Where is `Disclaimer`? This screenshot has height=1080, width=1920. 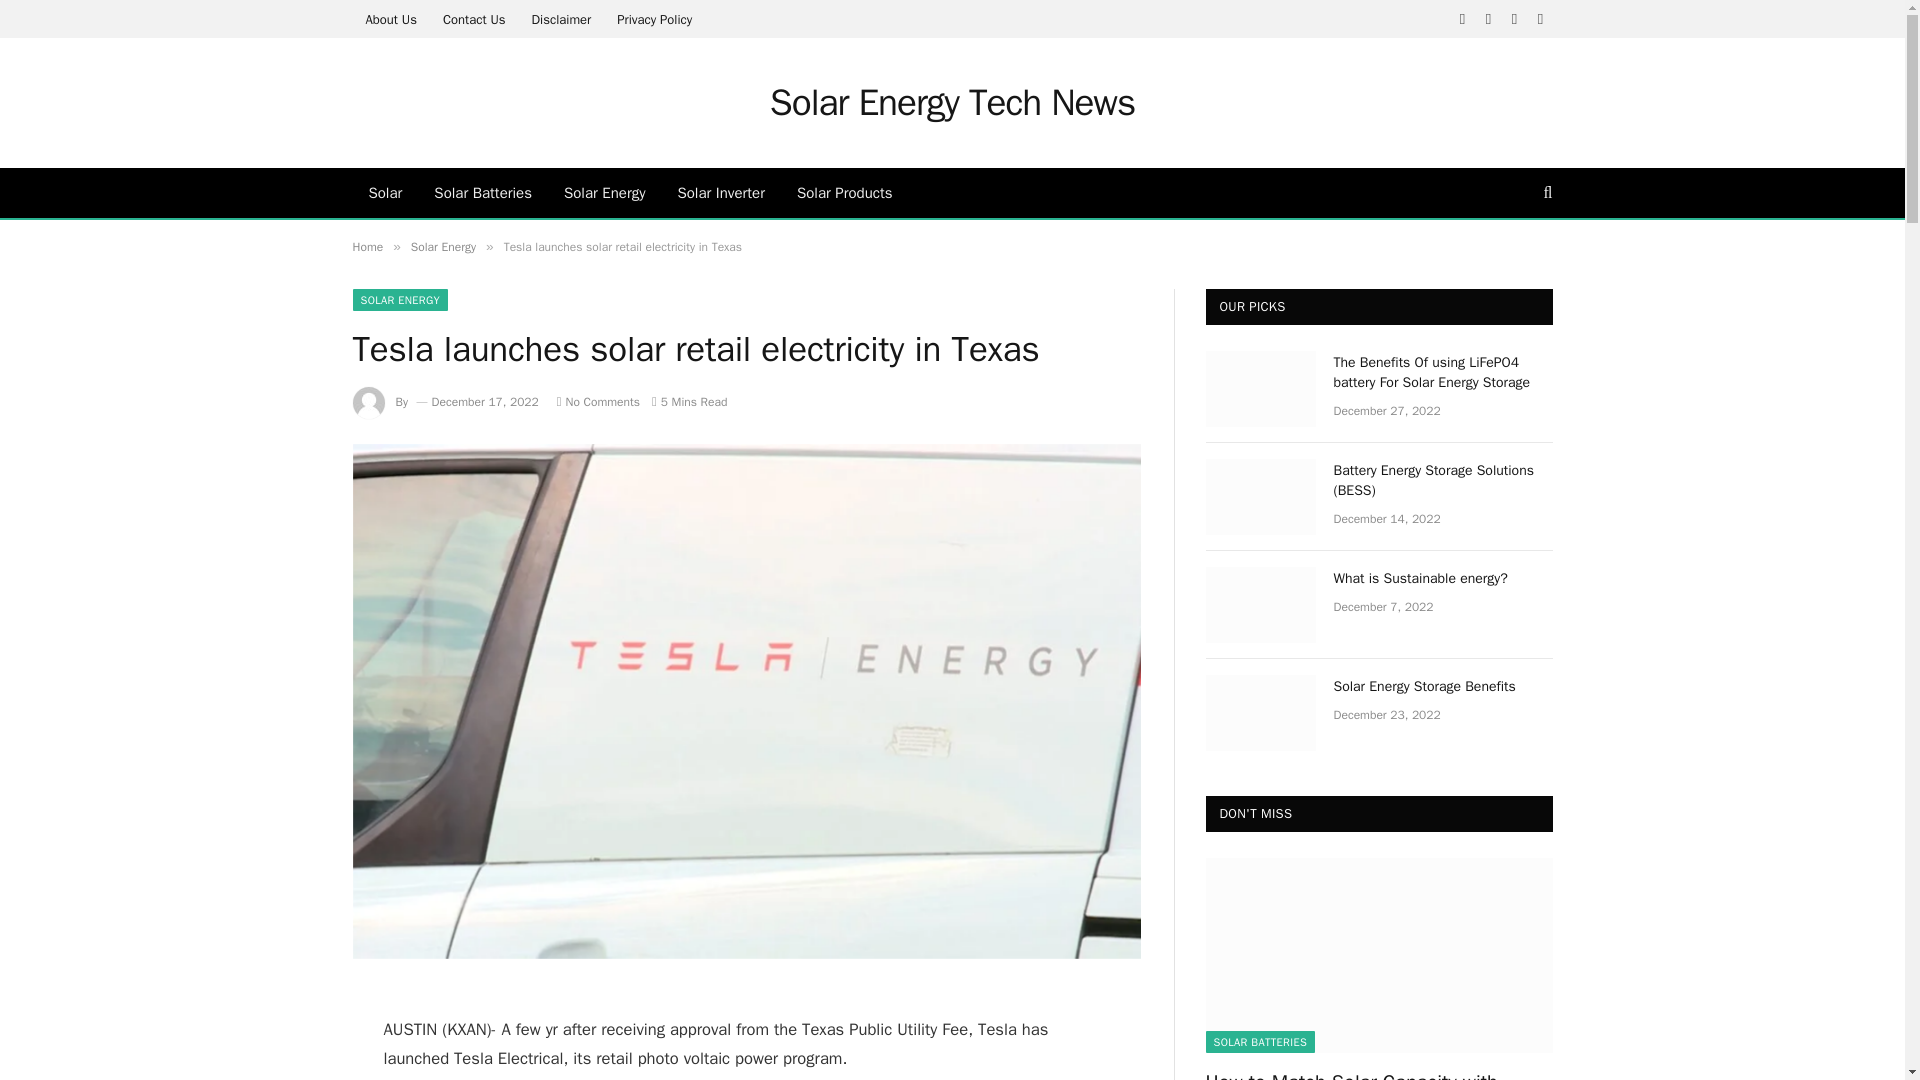 Disclaimer is located at coordinates (561, 18).